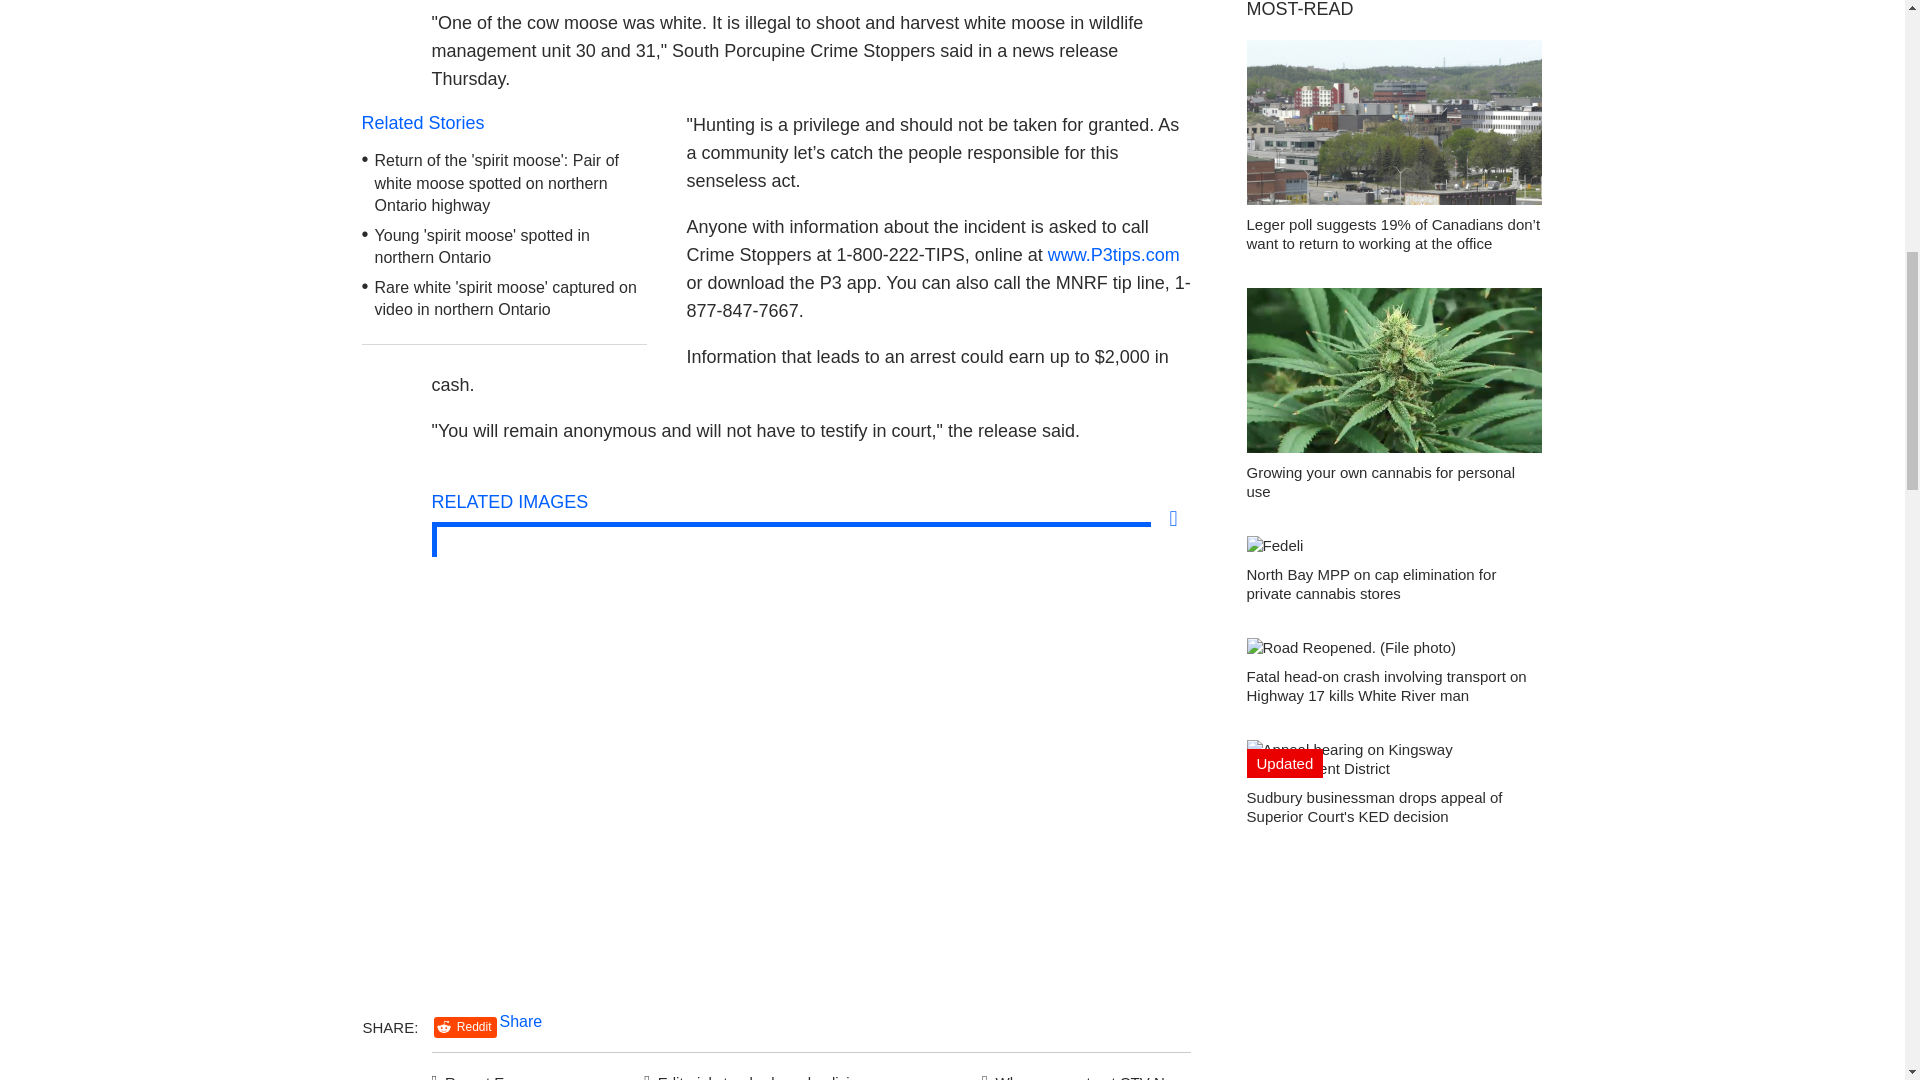 Image resolution: width=1920 pixels, height=1080 pixels. Describe the element at coordinates (482, 246) in the screenshot. I see `Young 'spirit moose' spotted in northern Ontario` at that location.